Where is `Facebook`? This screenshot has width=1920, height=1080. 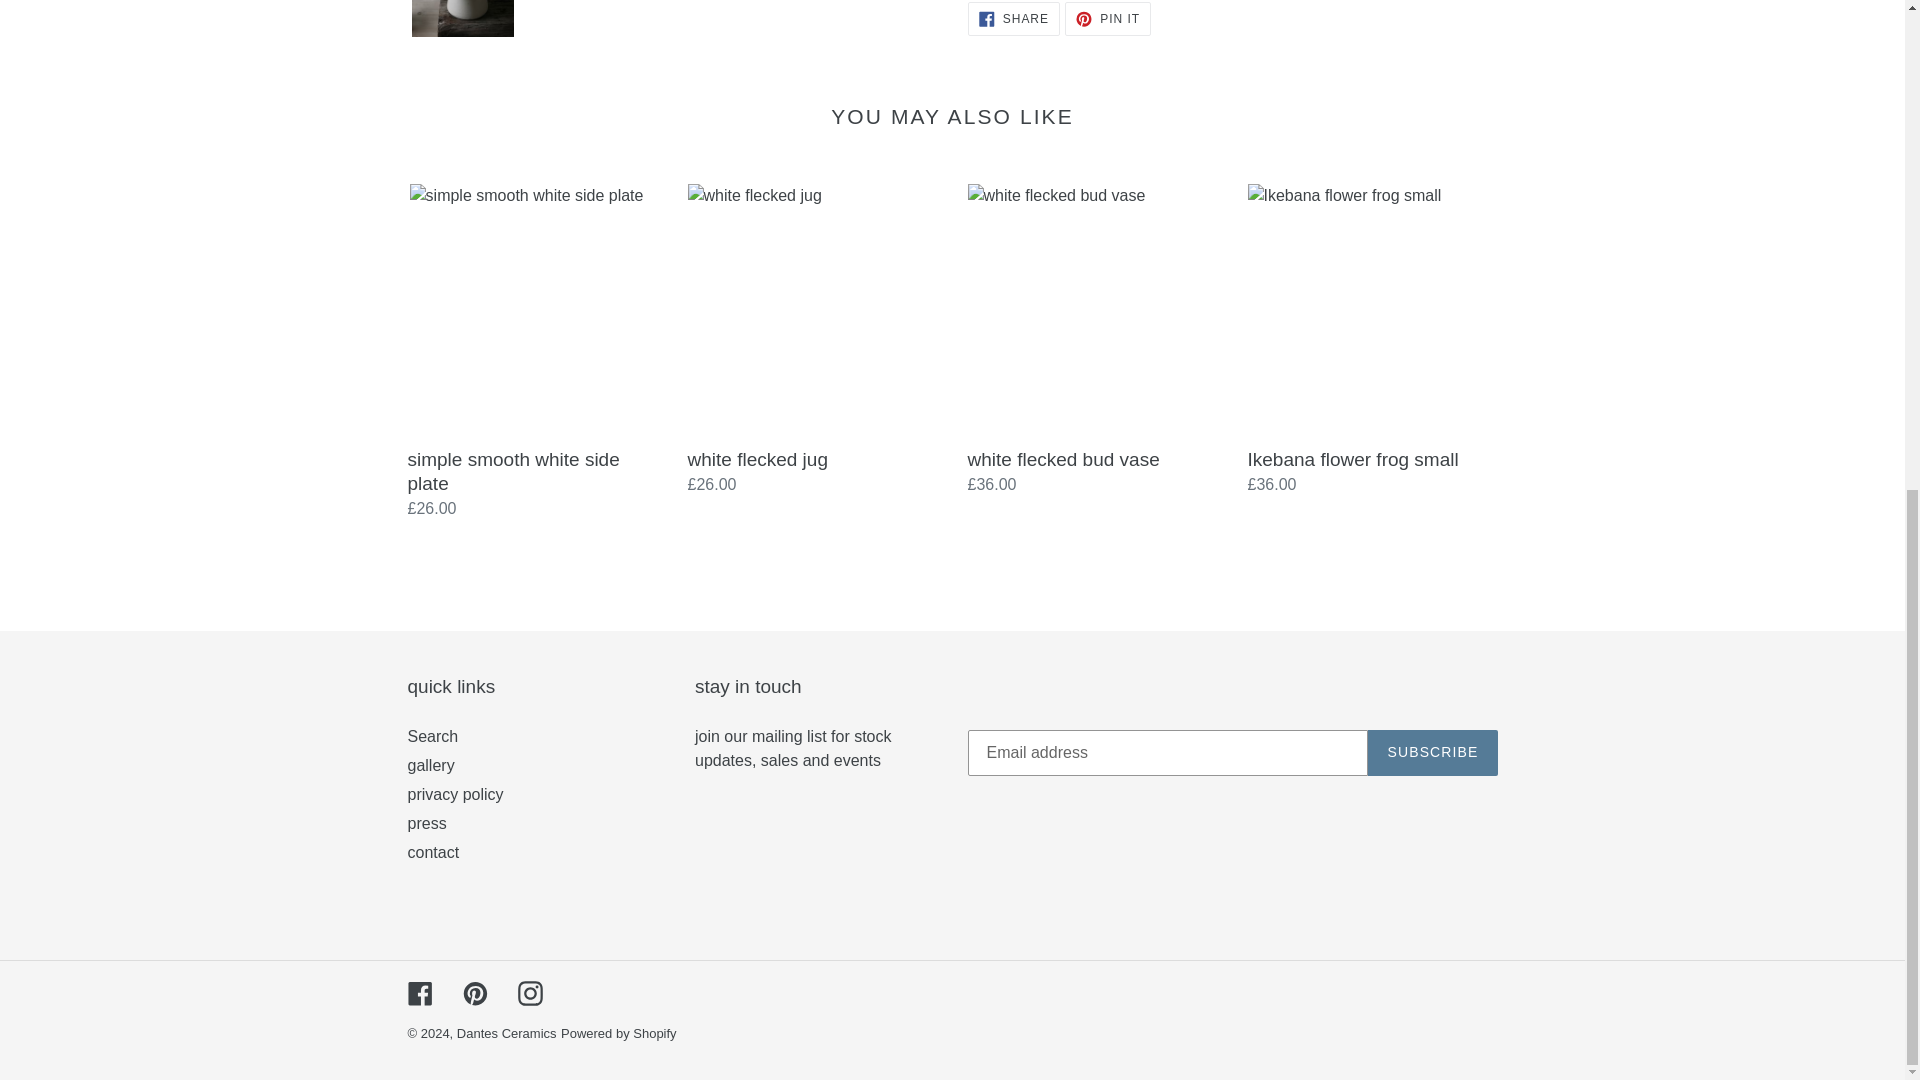 Facebook is located at coordinates (455, 794).